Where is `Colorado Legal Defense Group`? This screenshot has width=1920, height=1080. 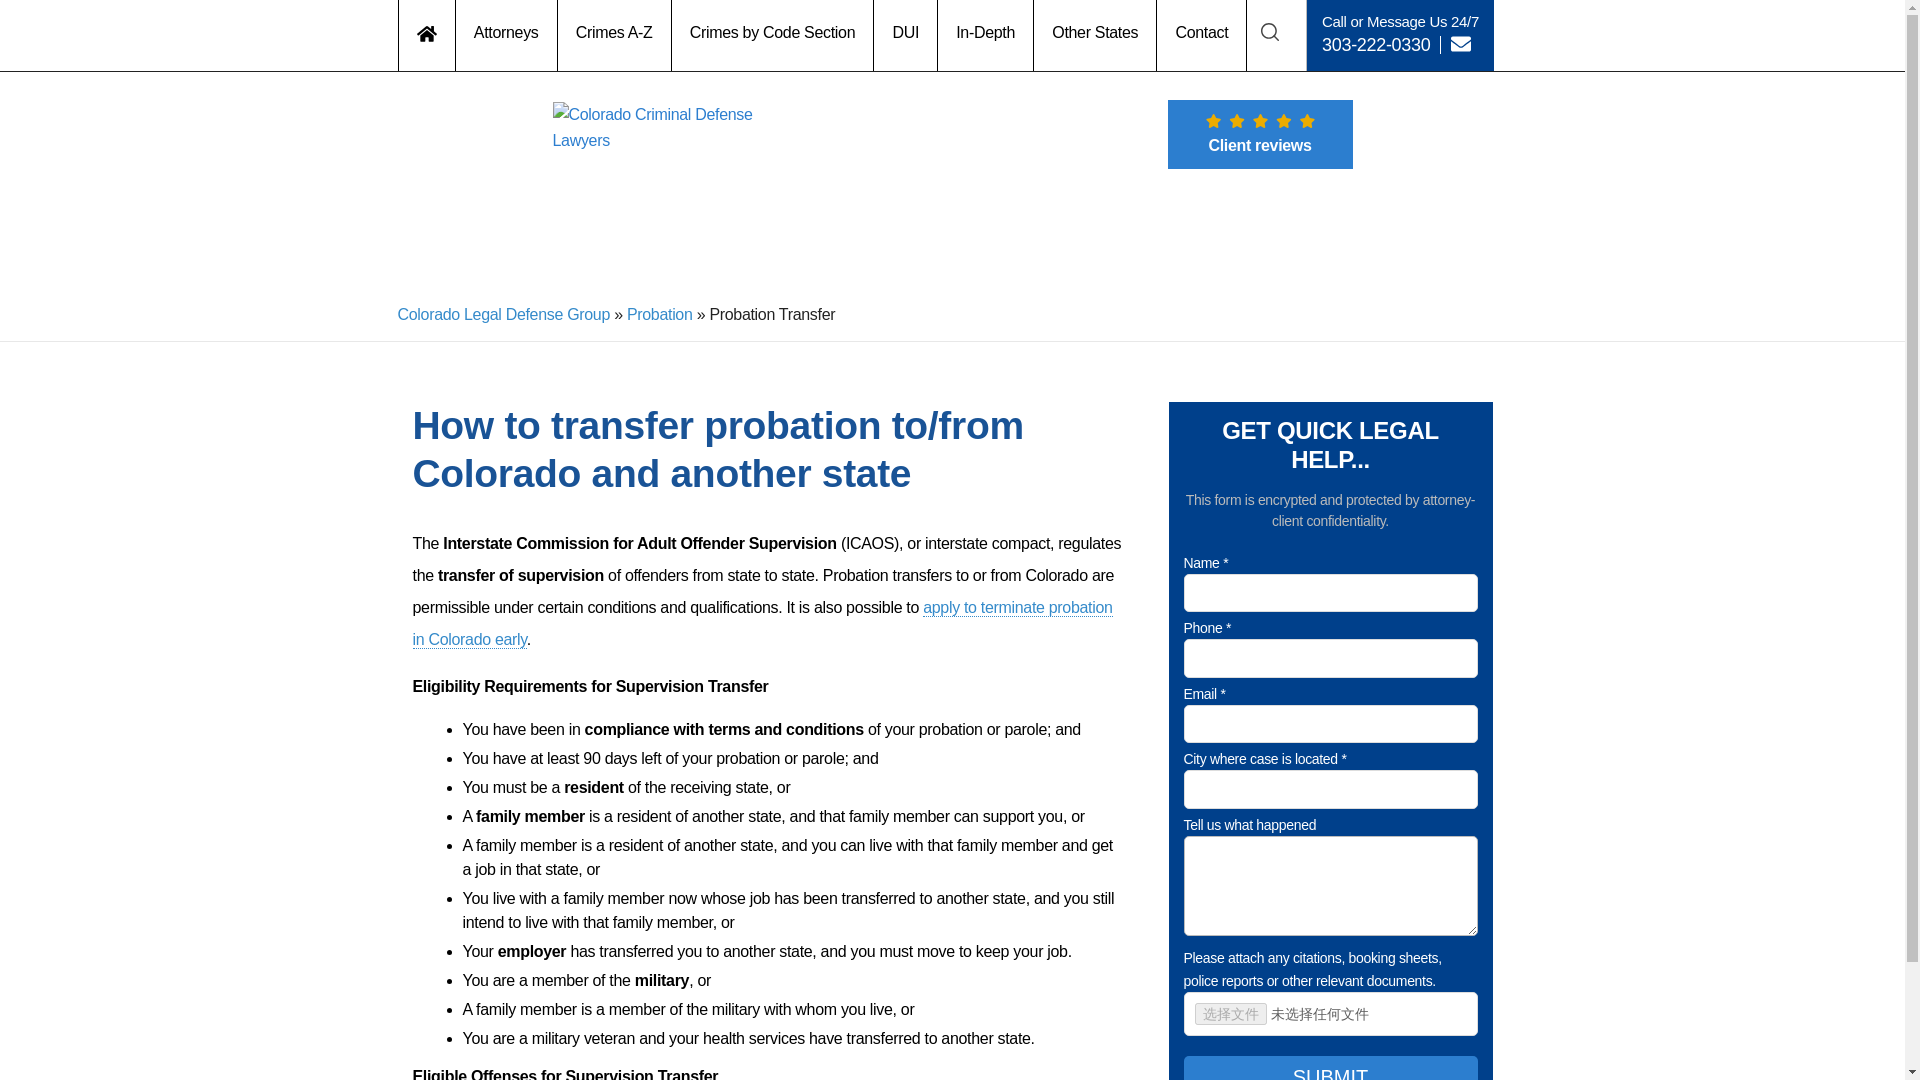
Colorado Legal Defense Group is located at coordinates (504, 314).